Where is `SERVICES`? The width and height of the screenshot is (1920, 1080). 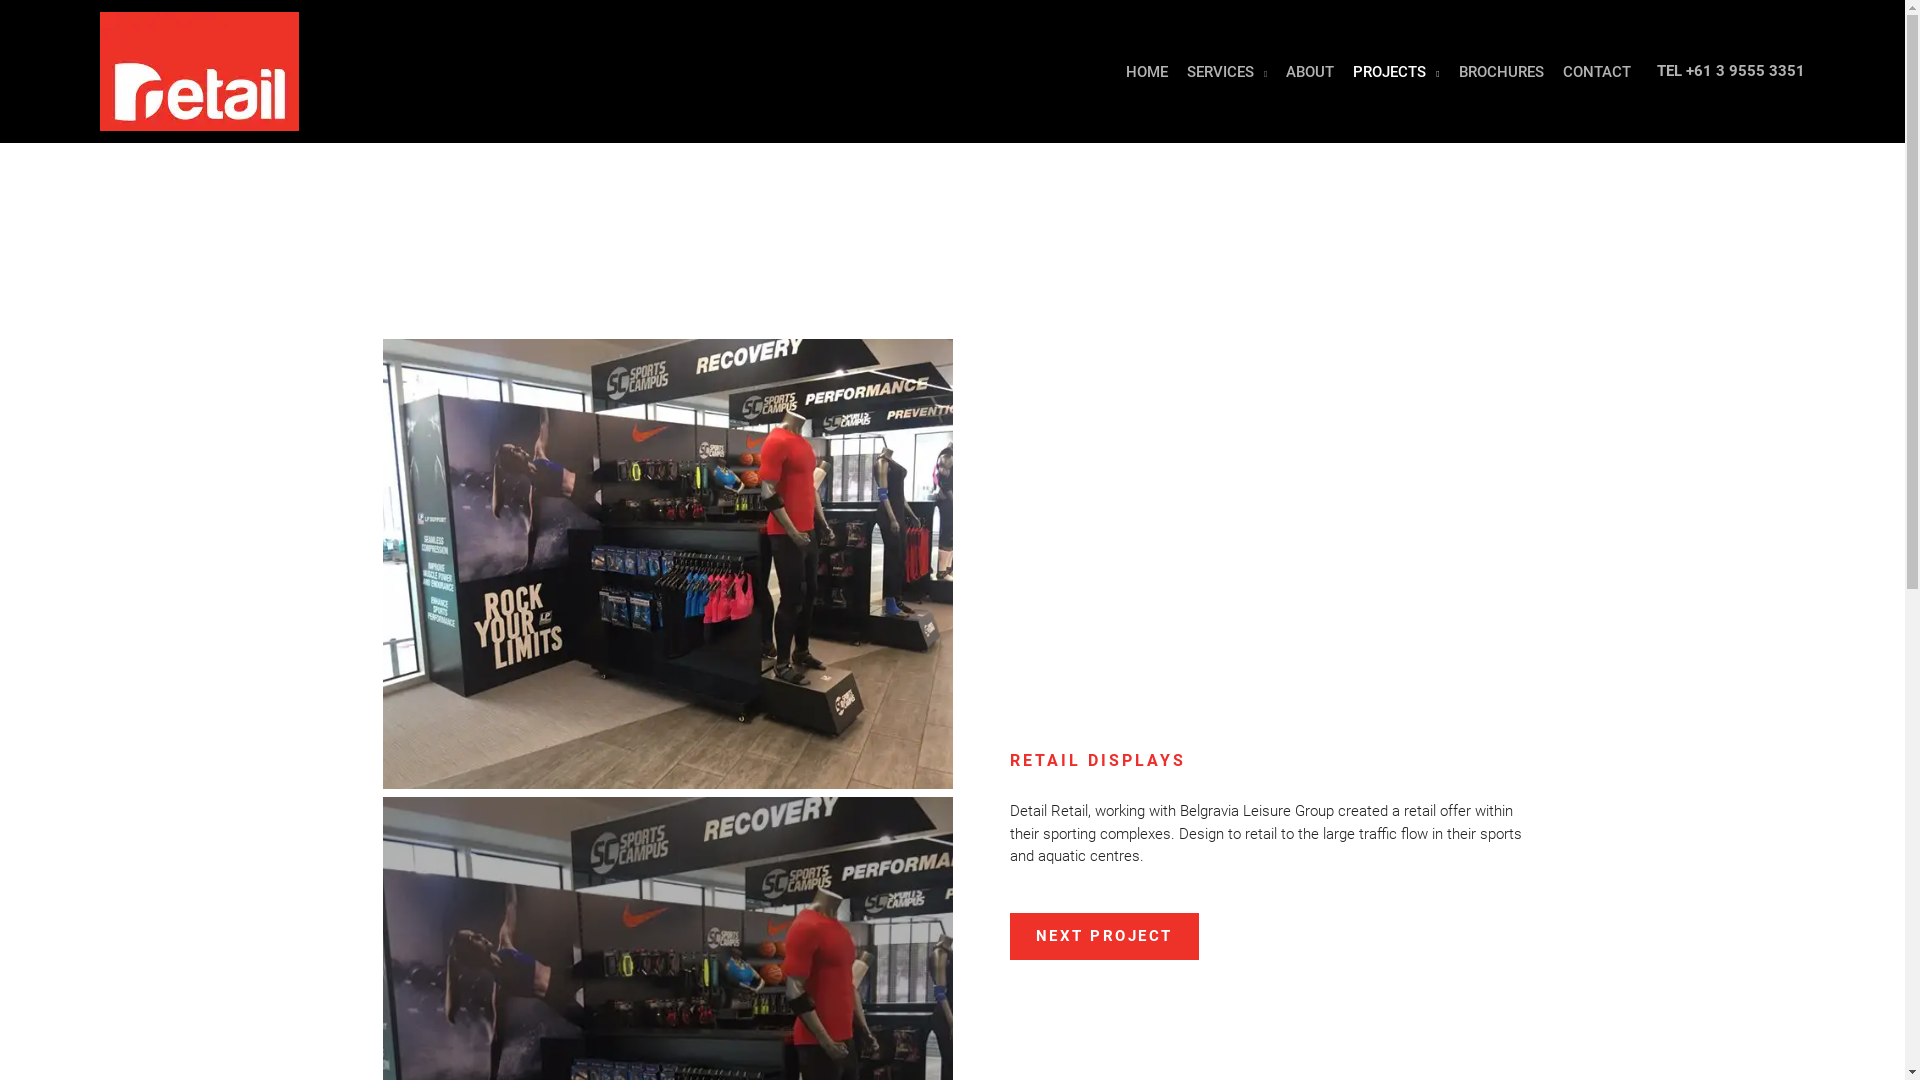
SERVICES is located at coordinates (1218, 72).